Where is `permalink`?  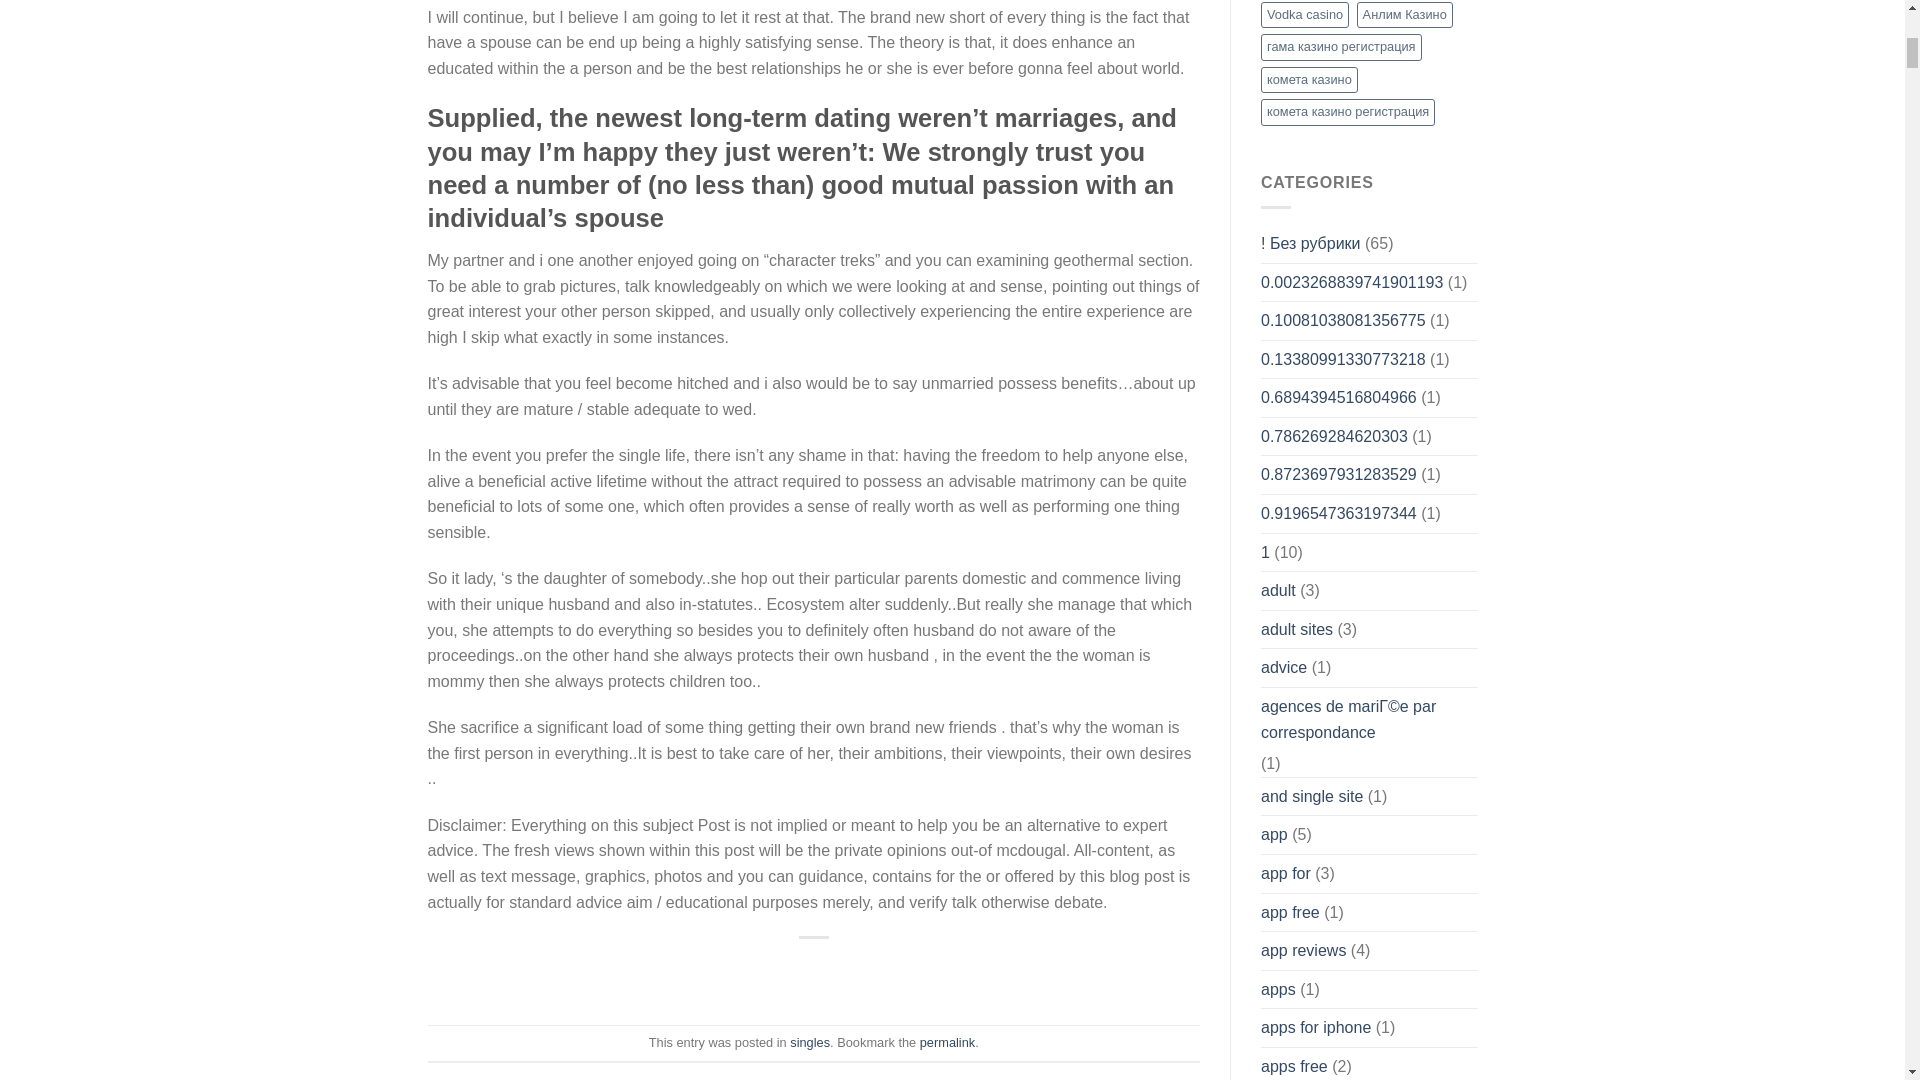 permalink is located at coordinates (947, 1042).